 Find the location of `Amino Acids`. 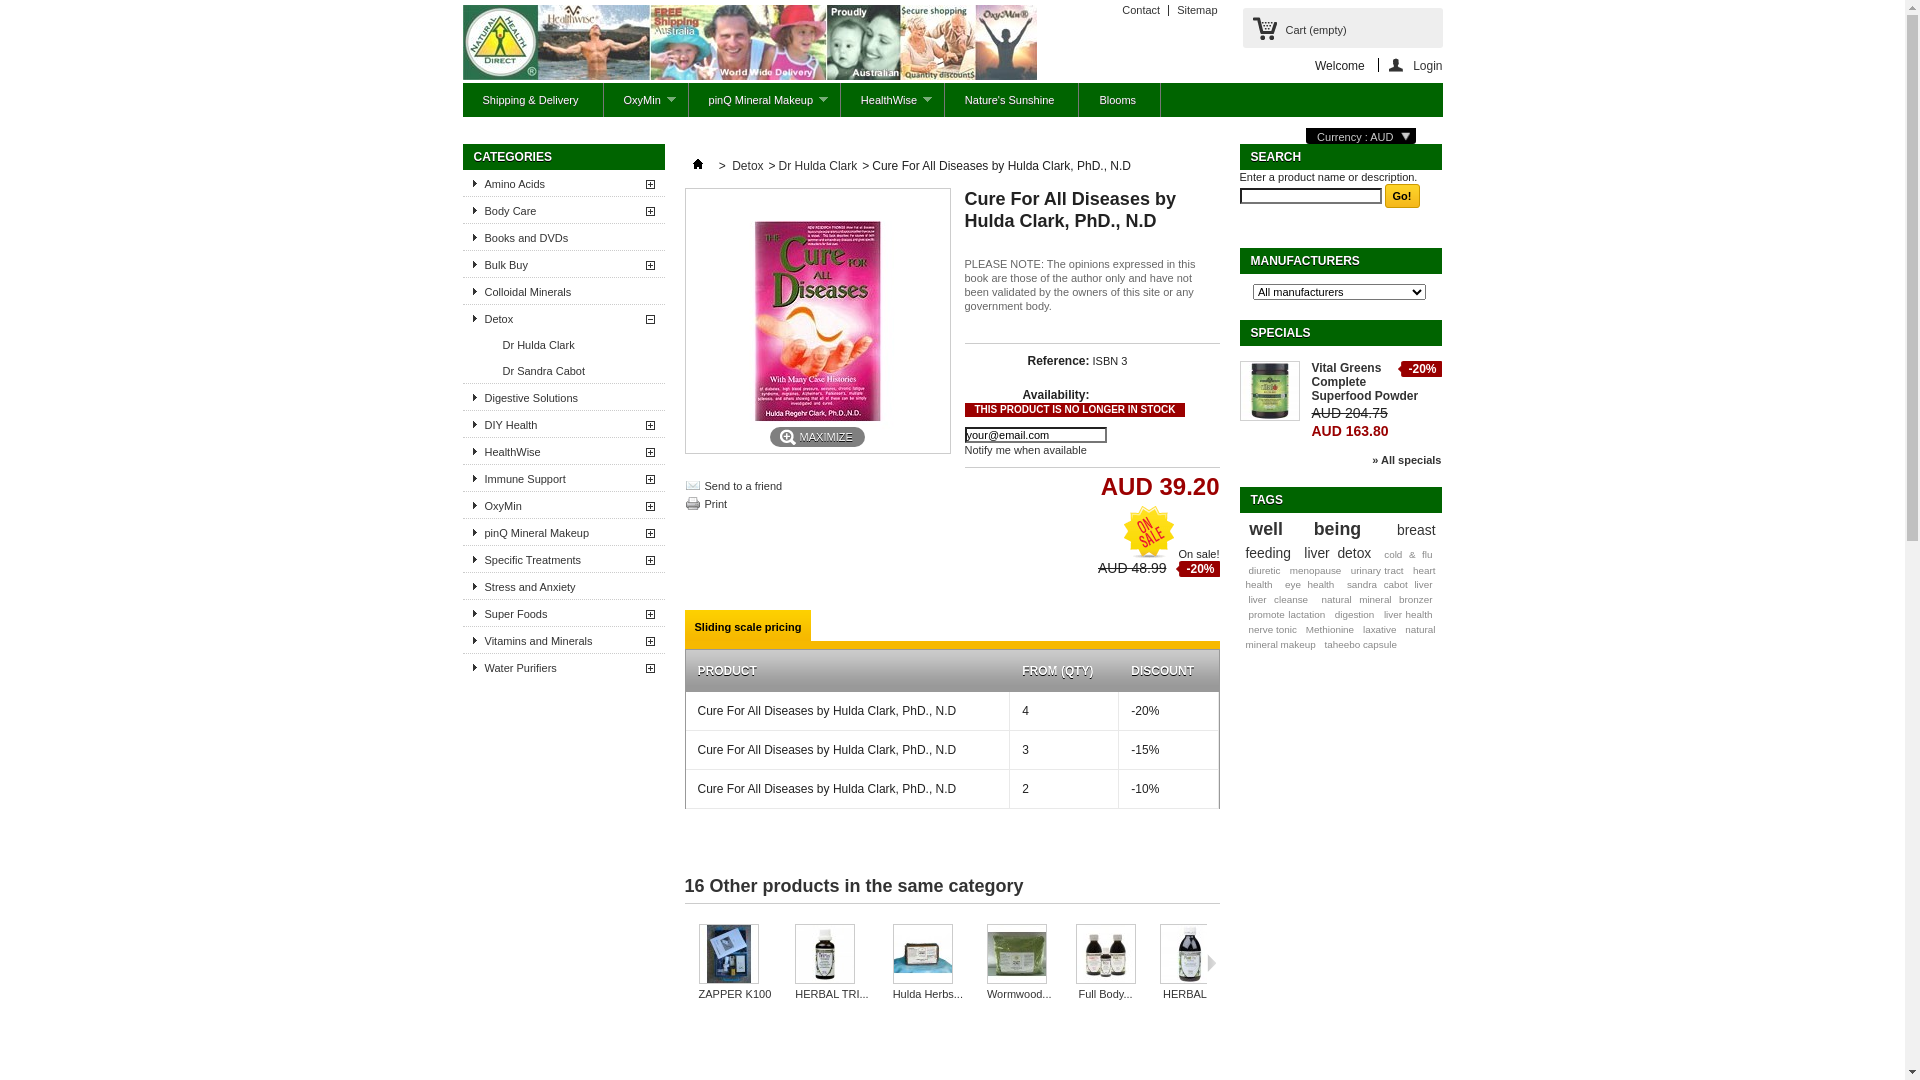

Amino Acids is located at coordinates (563, 183).